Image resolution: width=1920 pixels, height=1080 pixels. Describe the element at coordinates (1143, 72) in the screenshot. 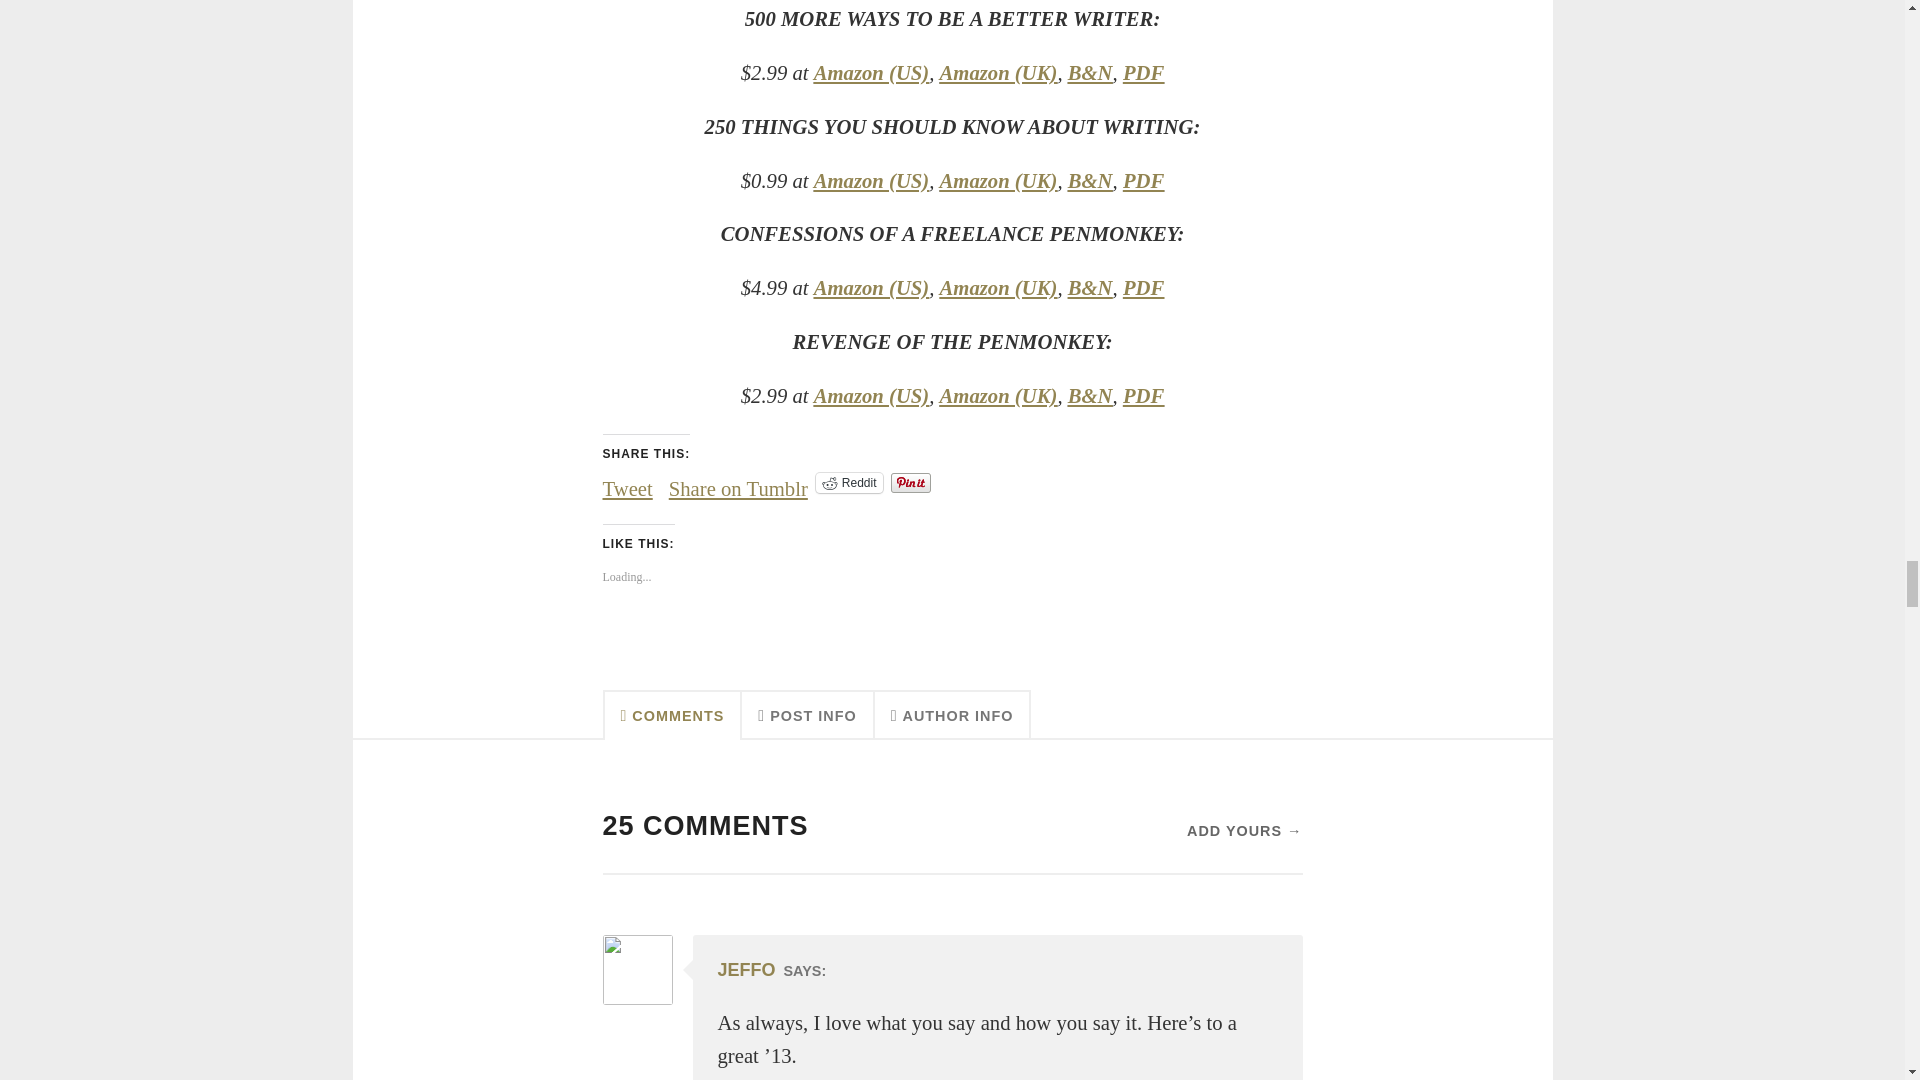

I see `500 More Ways -- PDF` at that location.